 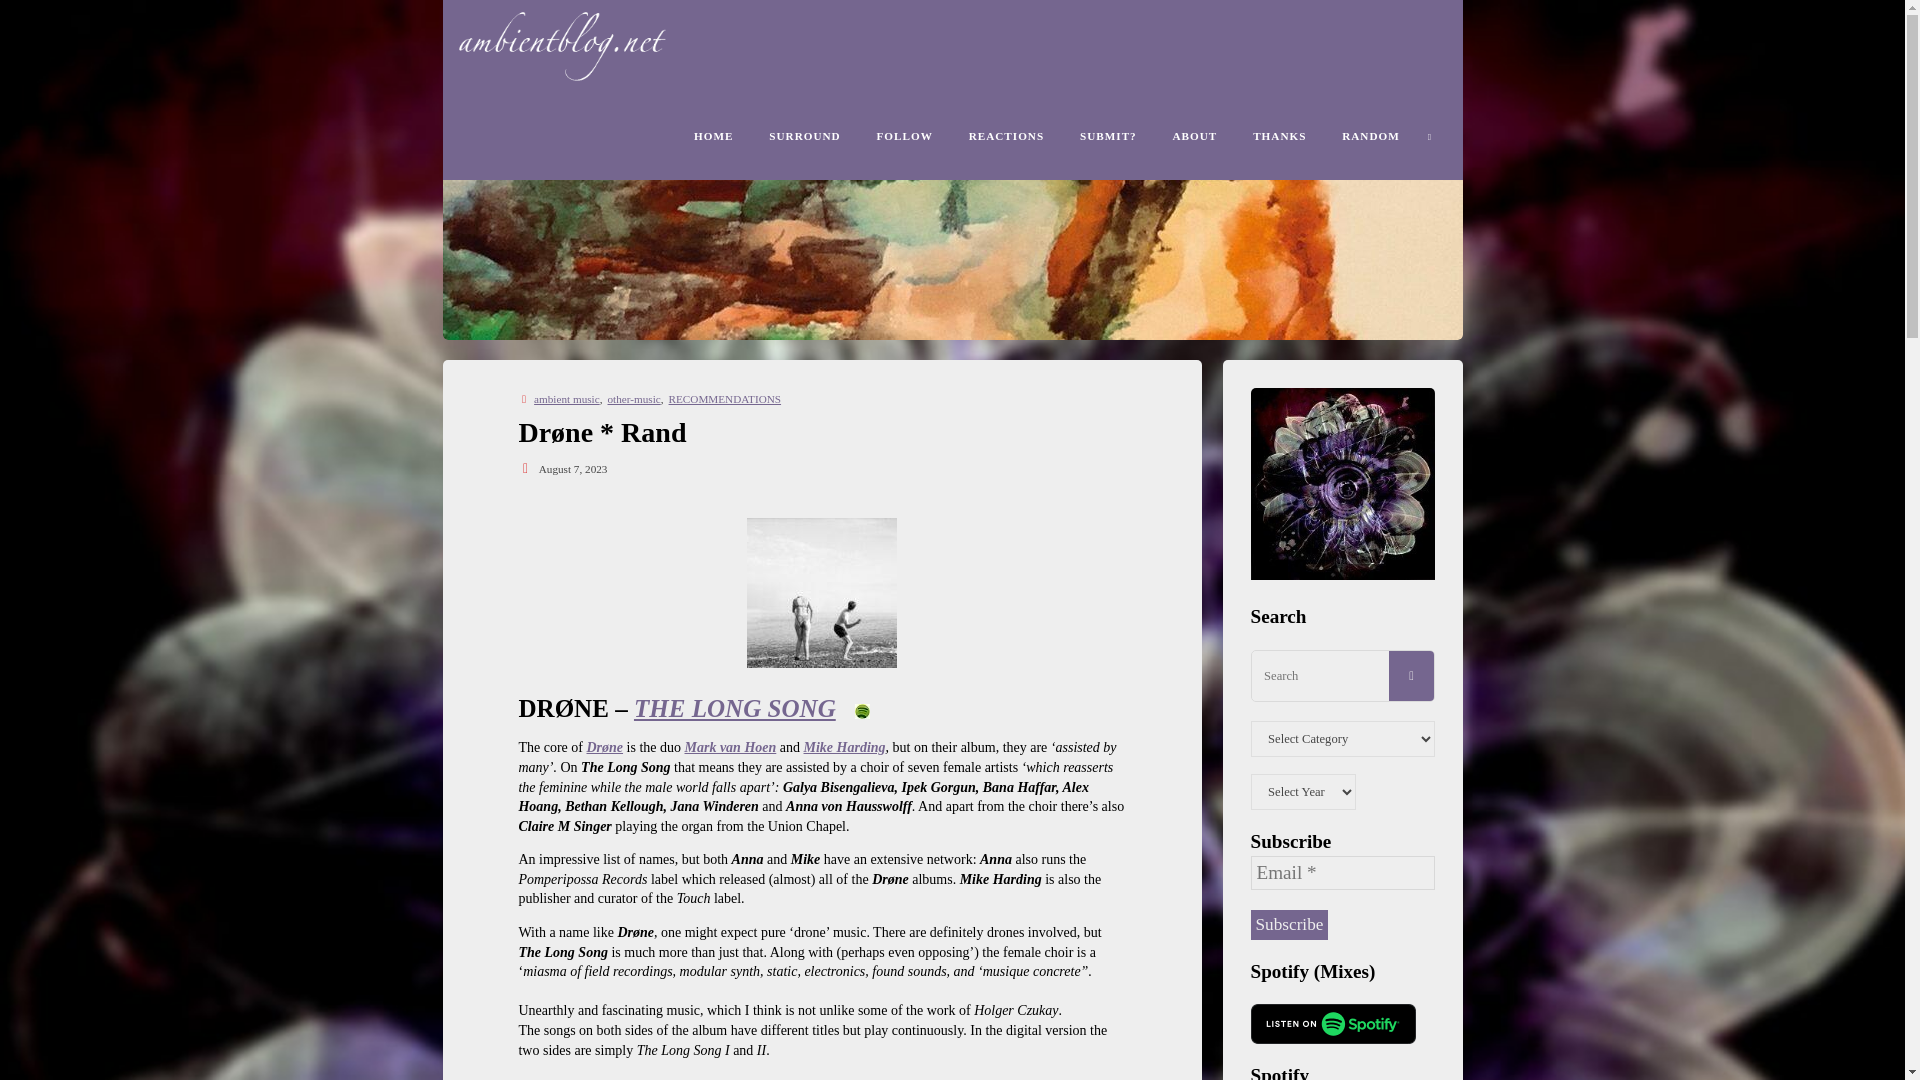 I want to click on SURROUND, so click(x=804, y=134).